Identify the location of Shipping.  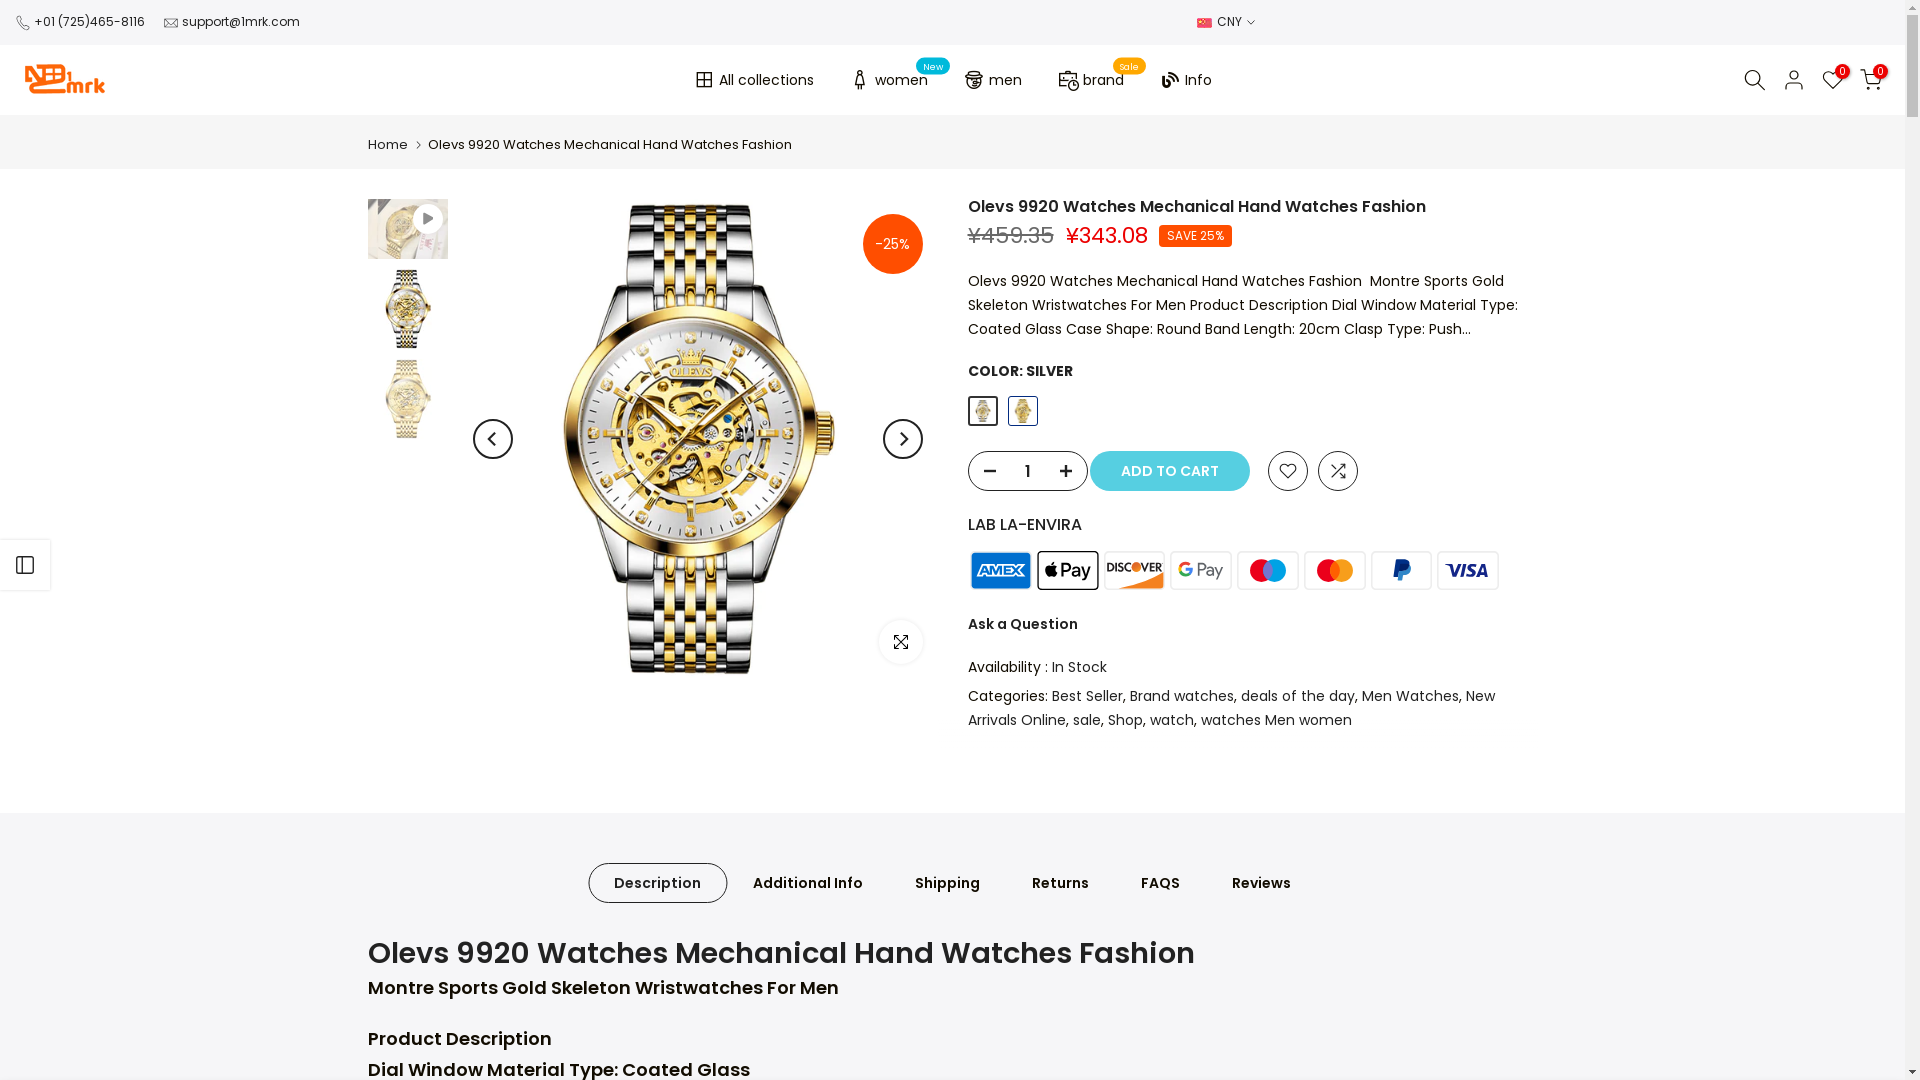
(948, 883).